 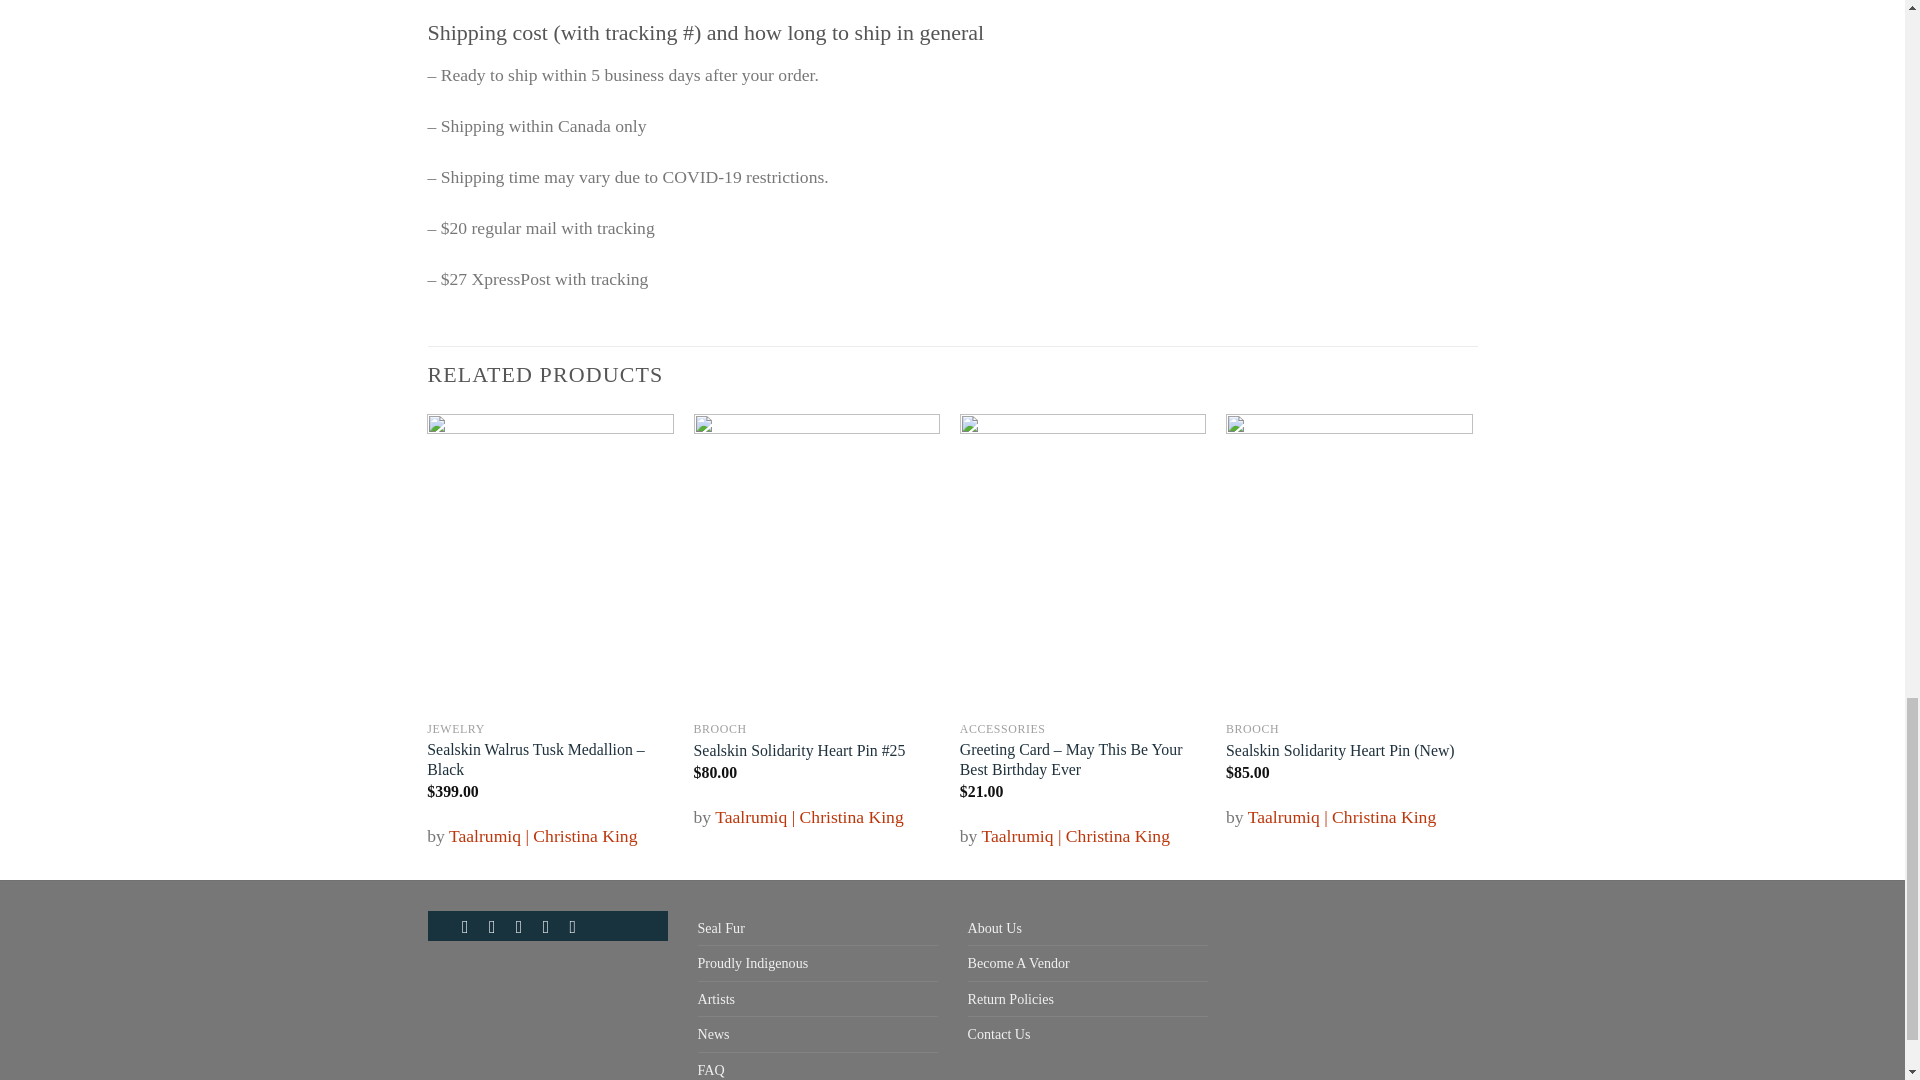 What do you see at coordinates (498, 926) in the screenshot?
I see `Follow on Instagram` at bounding box center [498, 926].